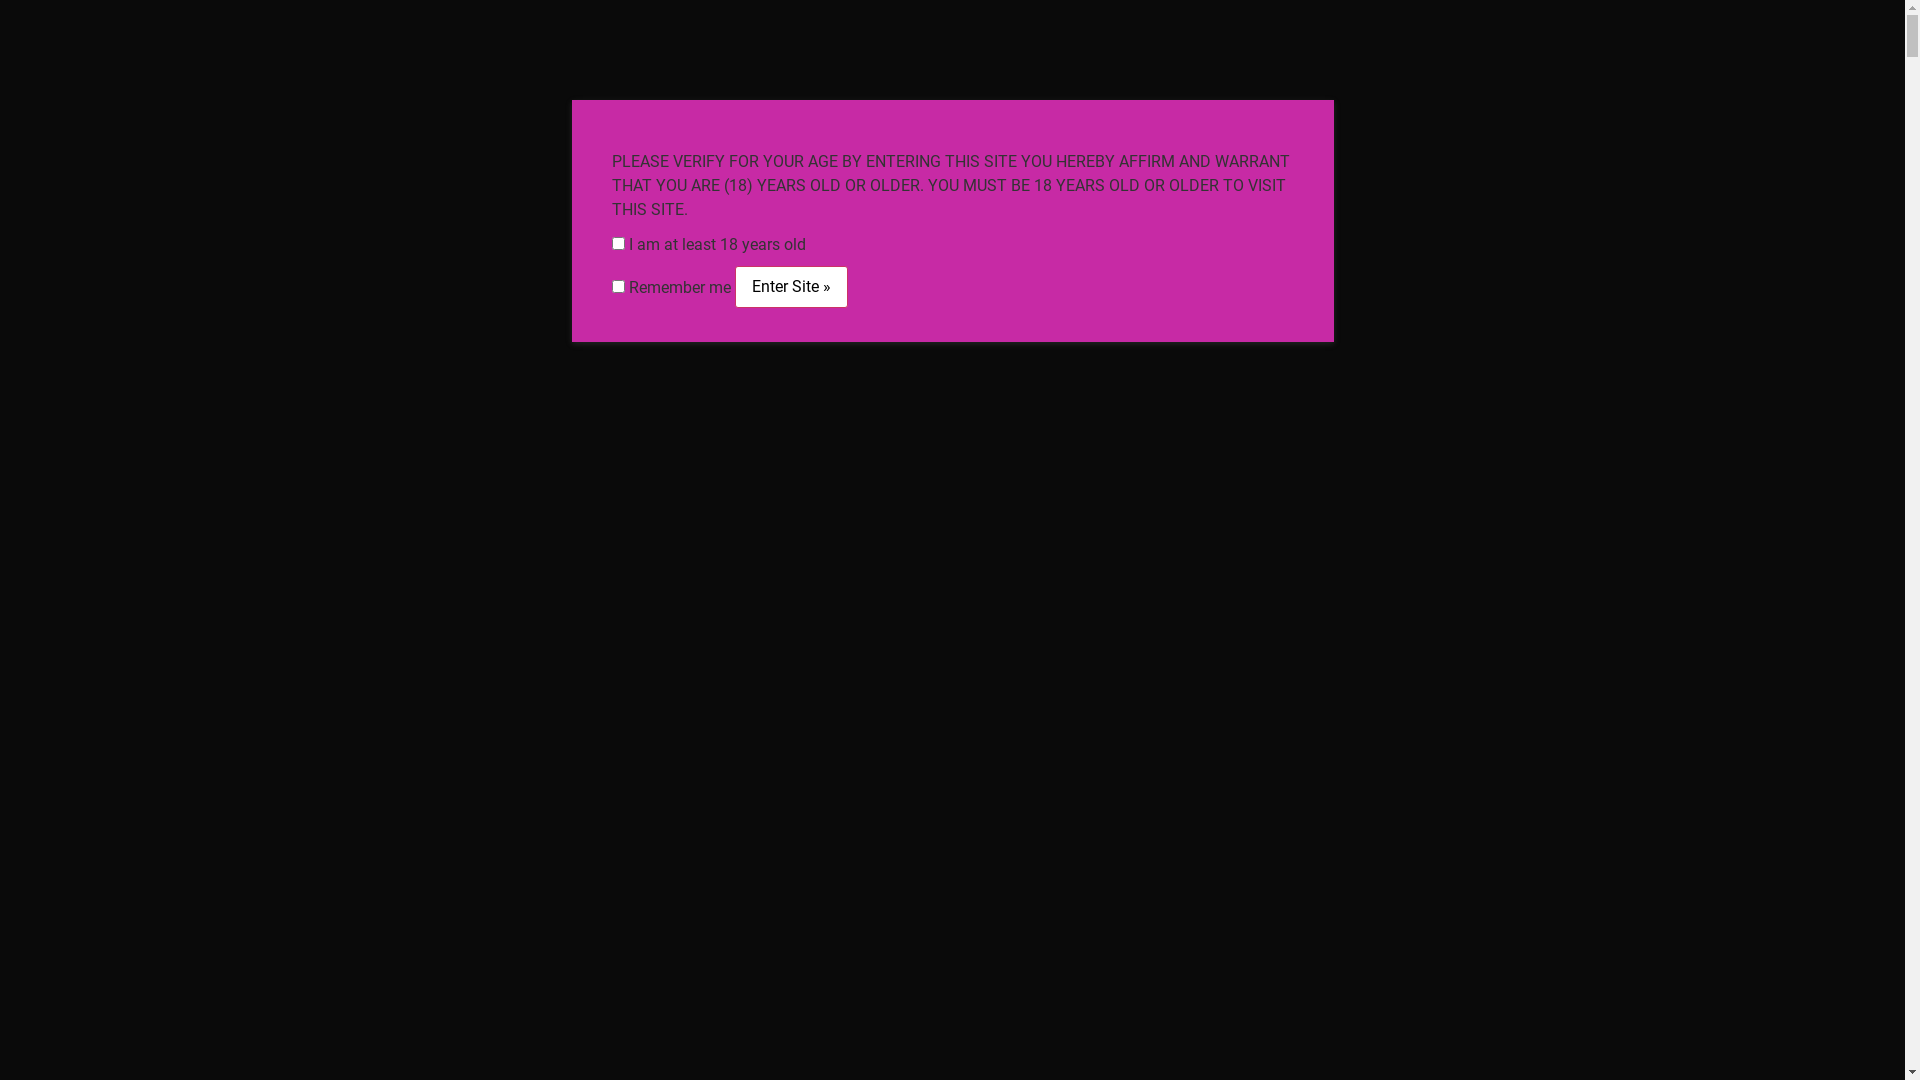 The height and width of the screenshot is (1080, 1920). What do you see at coordinates (1408, 261) in the screenshot?
I see `FAQ` at bounding box center [1408, 261].